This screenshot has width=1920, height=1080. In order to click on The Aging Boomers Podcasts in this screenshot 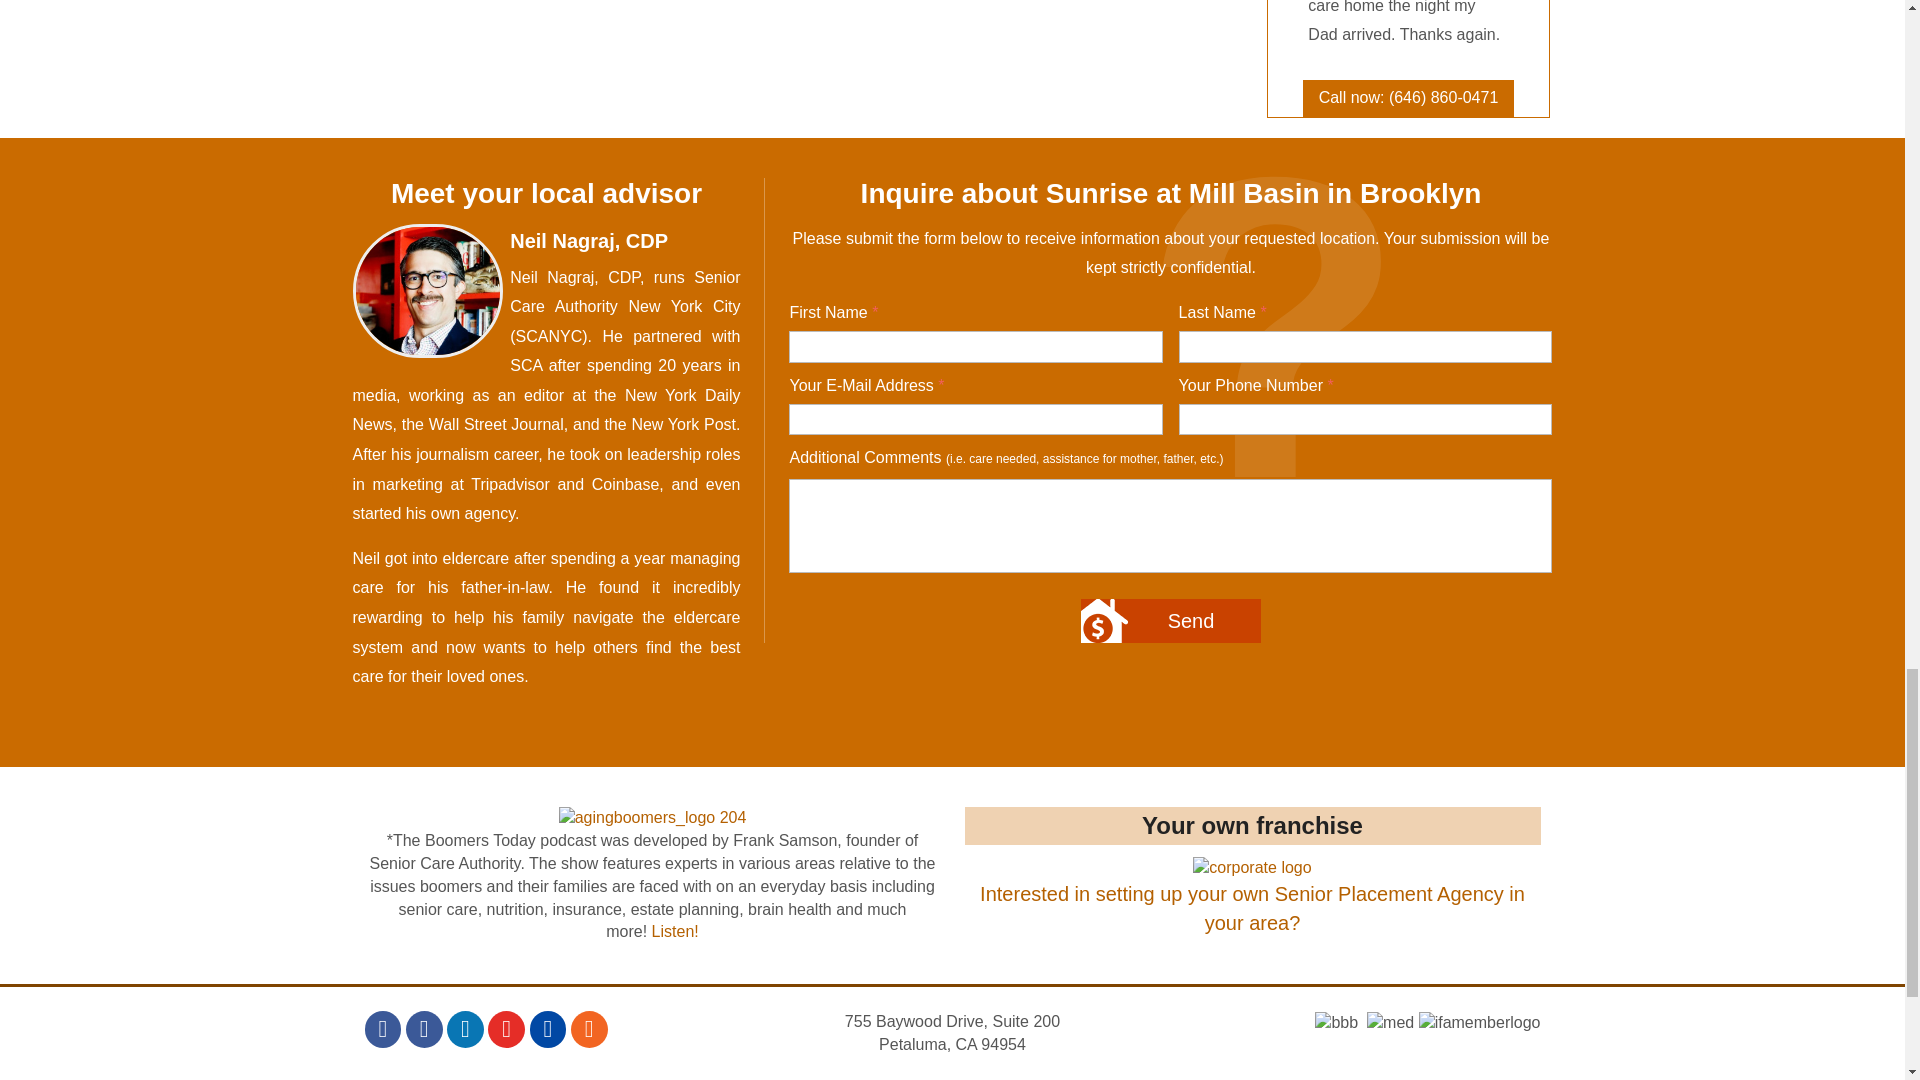, I will do `click(675, 931)`.